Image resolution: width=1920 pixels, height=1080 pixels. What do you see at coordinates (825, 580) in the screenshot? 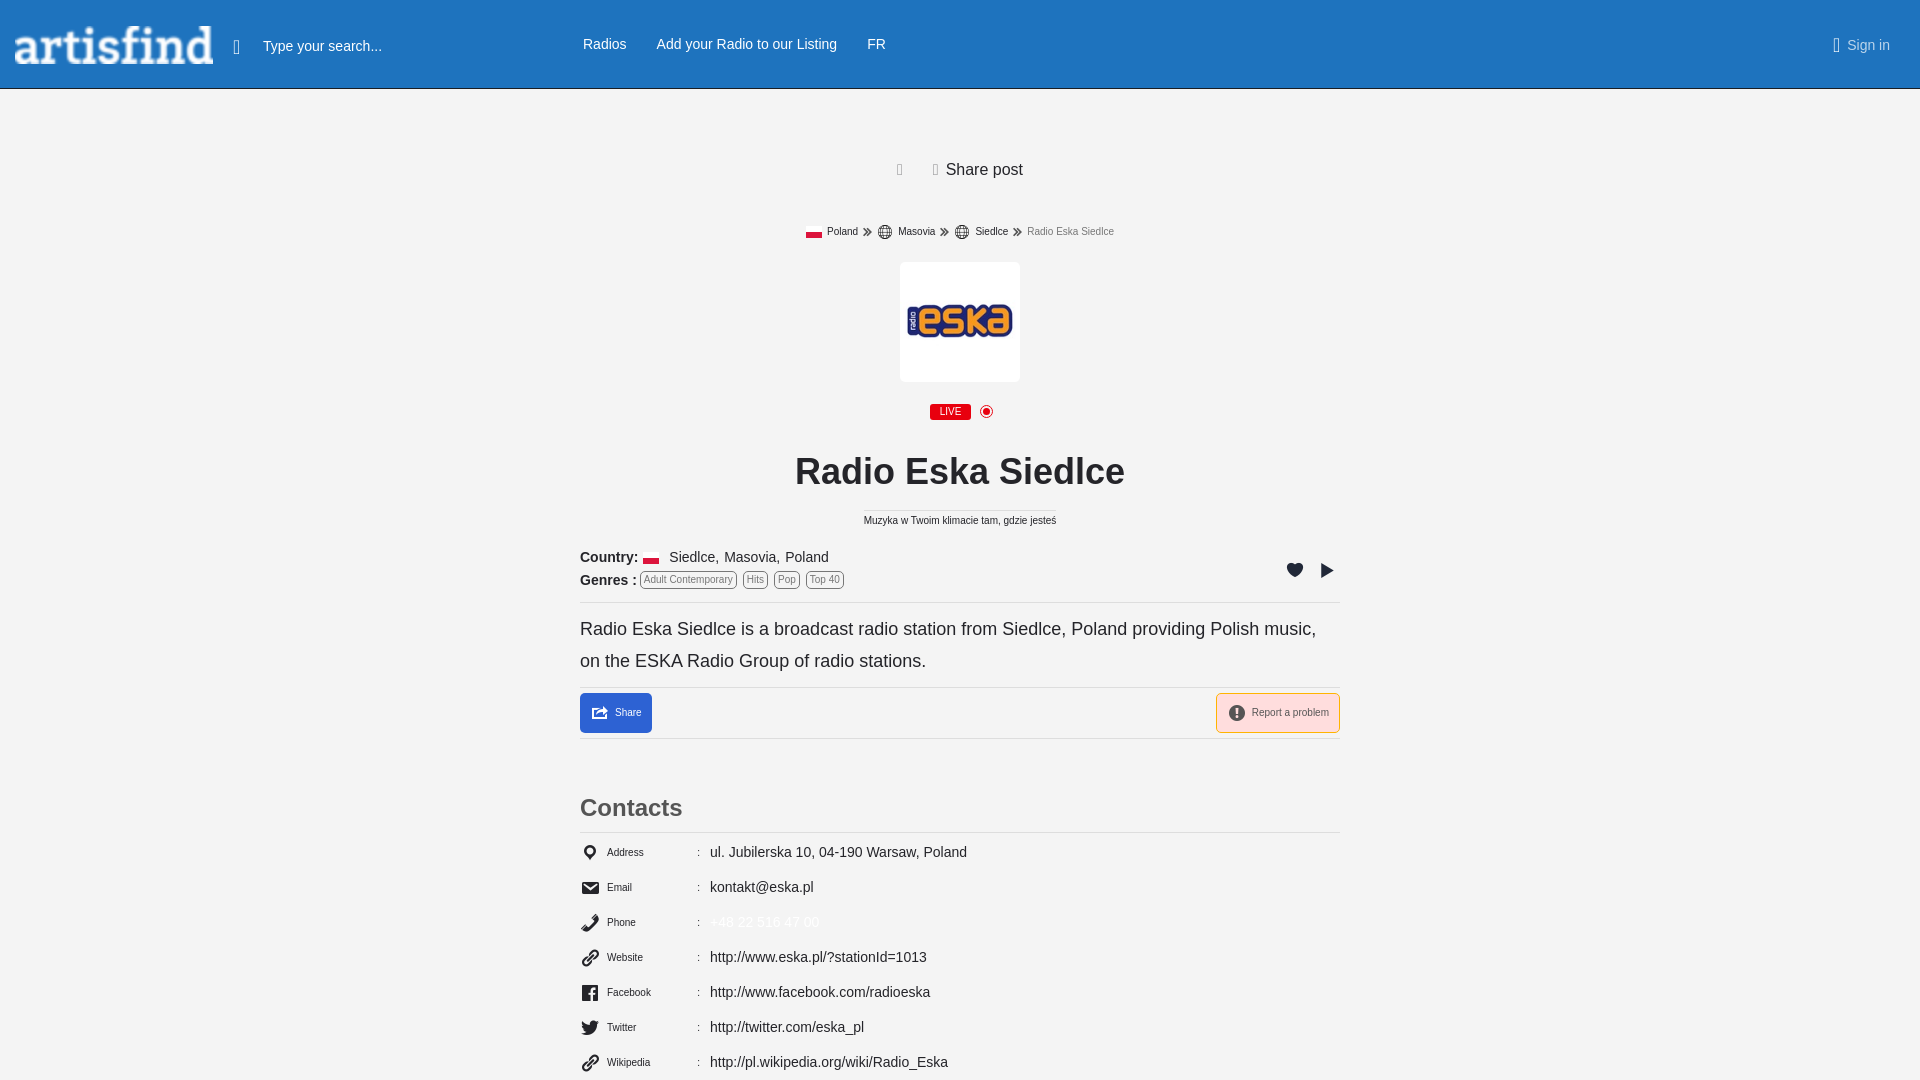
I see `Top 40` at bounding box center [825, 580].